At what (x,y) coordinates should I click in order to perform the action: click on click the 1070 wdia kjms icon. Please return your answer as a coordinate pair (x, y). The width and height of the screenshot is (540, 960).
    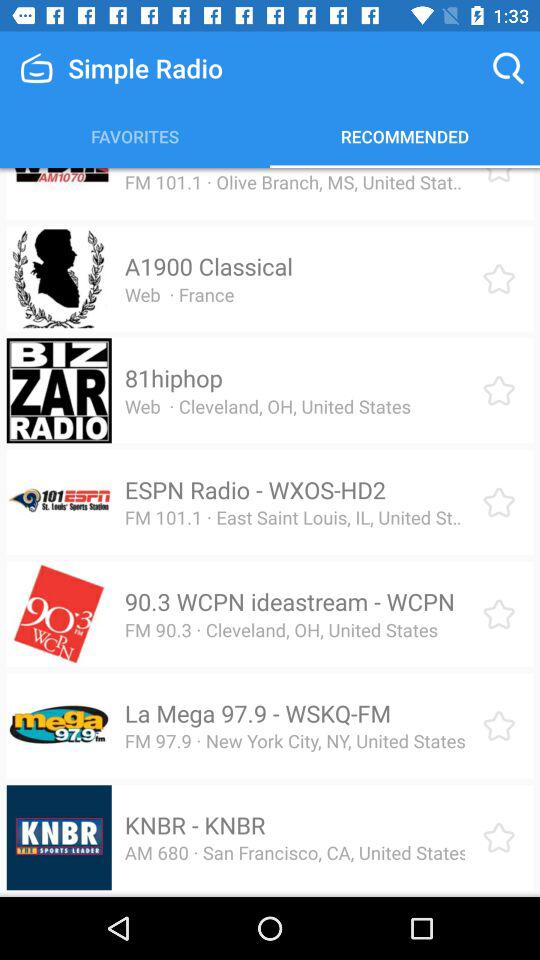
    Looking at the image, I should click on (249, 168).